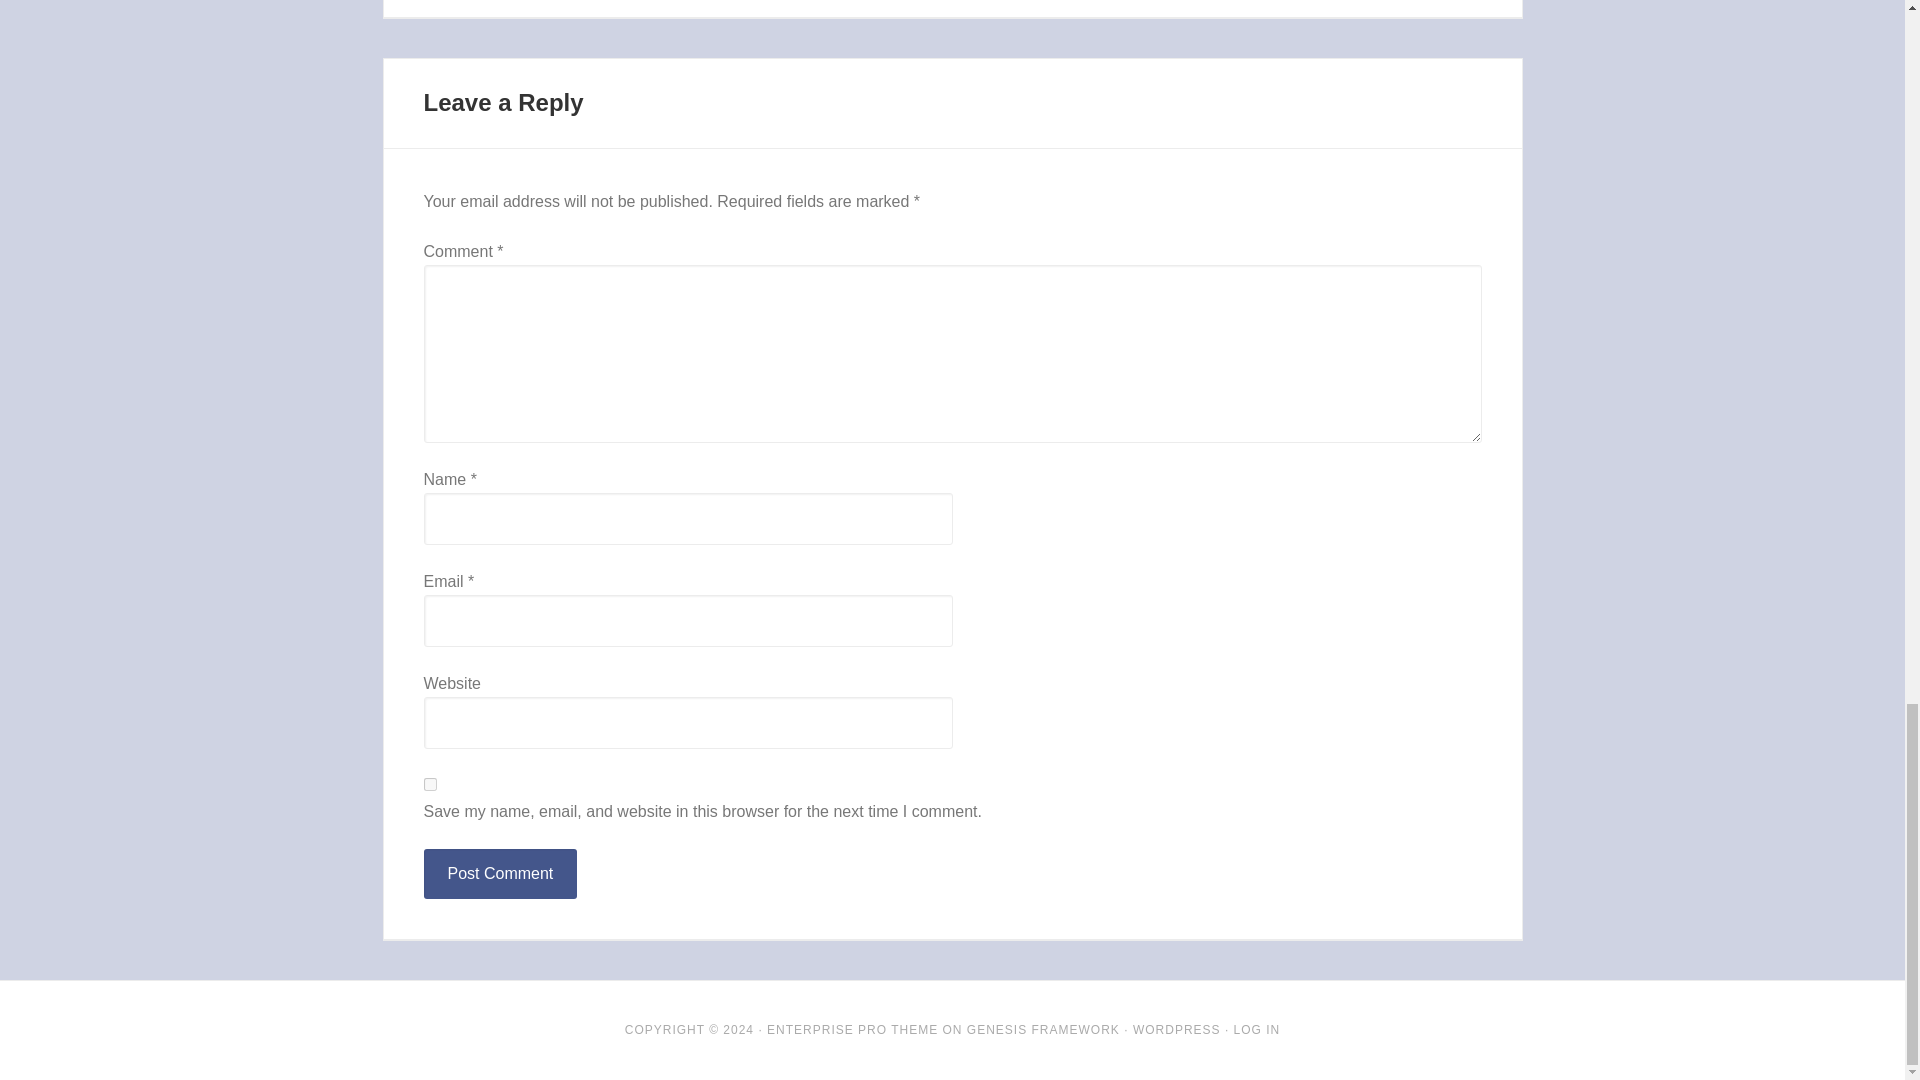 The width and height of the screenshot is (1920, 1080). I want to click on GENESIS FRAMEWORK, so click(1043, 1029).